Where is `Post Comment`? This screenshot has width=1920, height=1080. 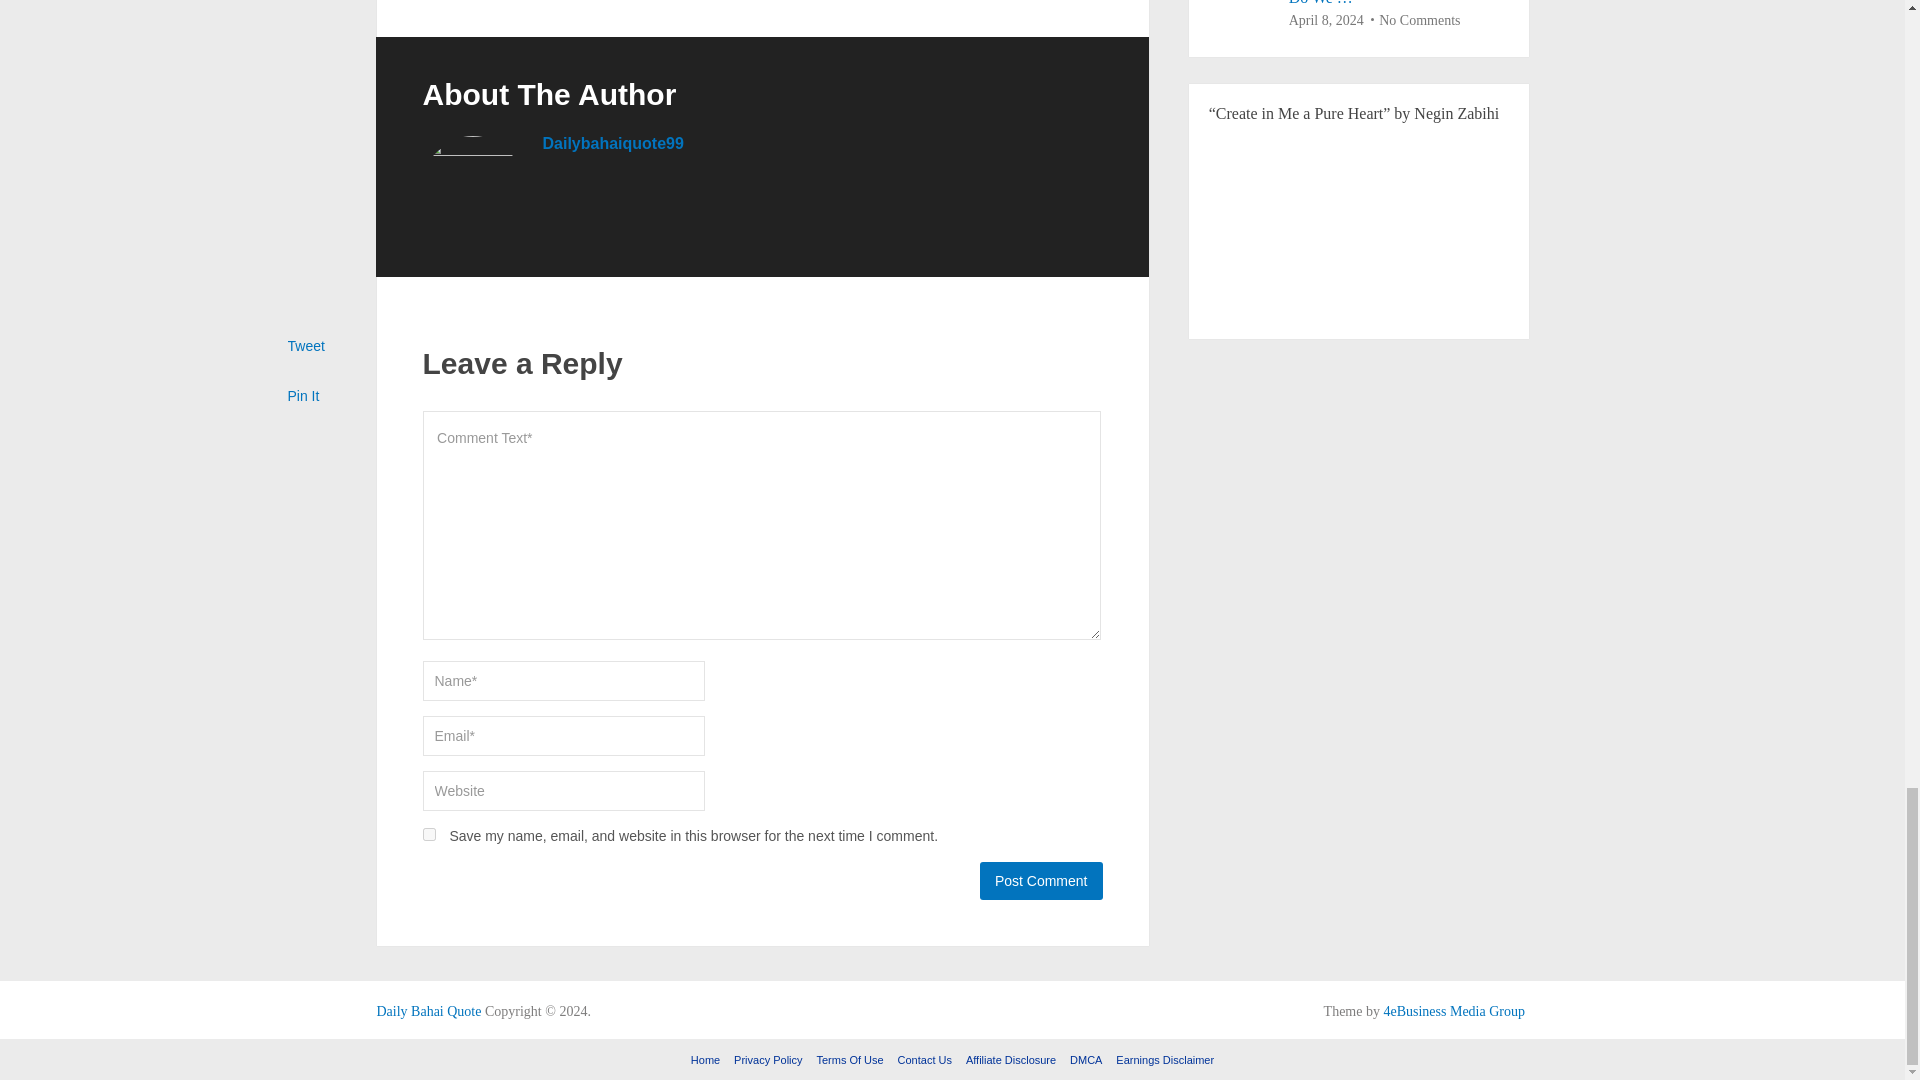 Post Comment is located at coordinates (1040, 880).